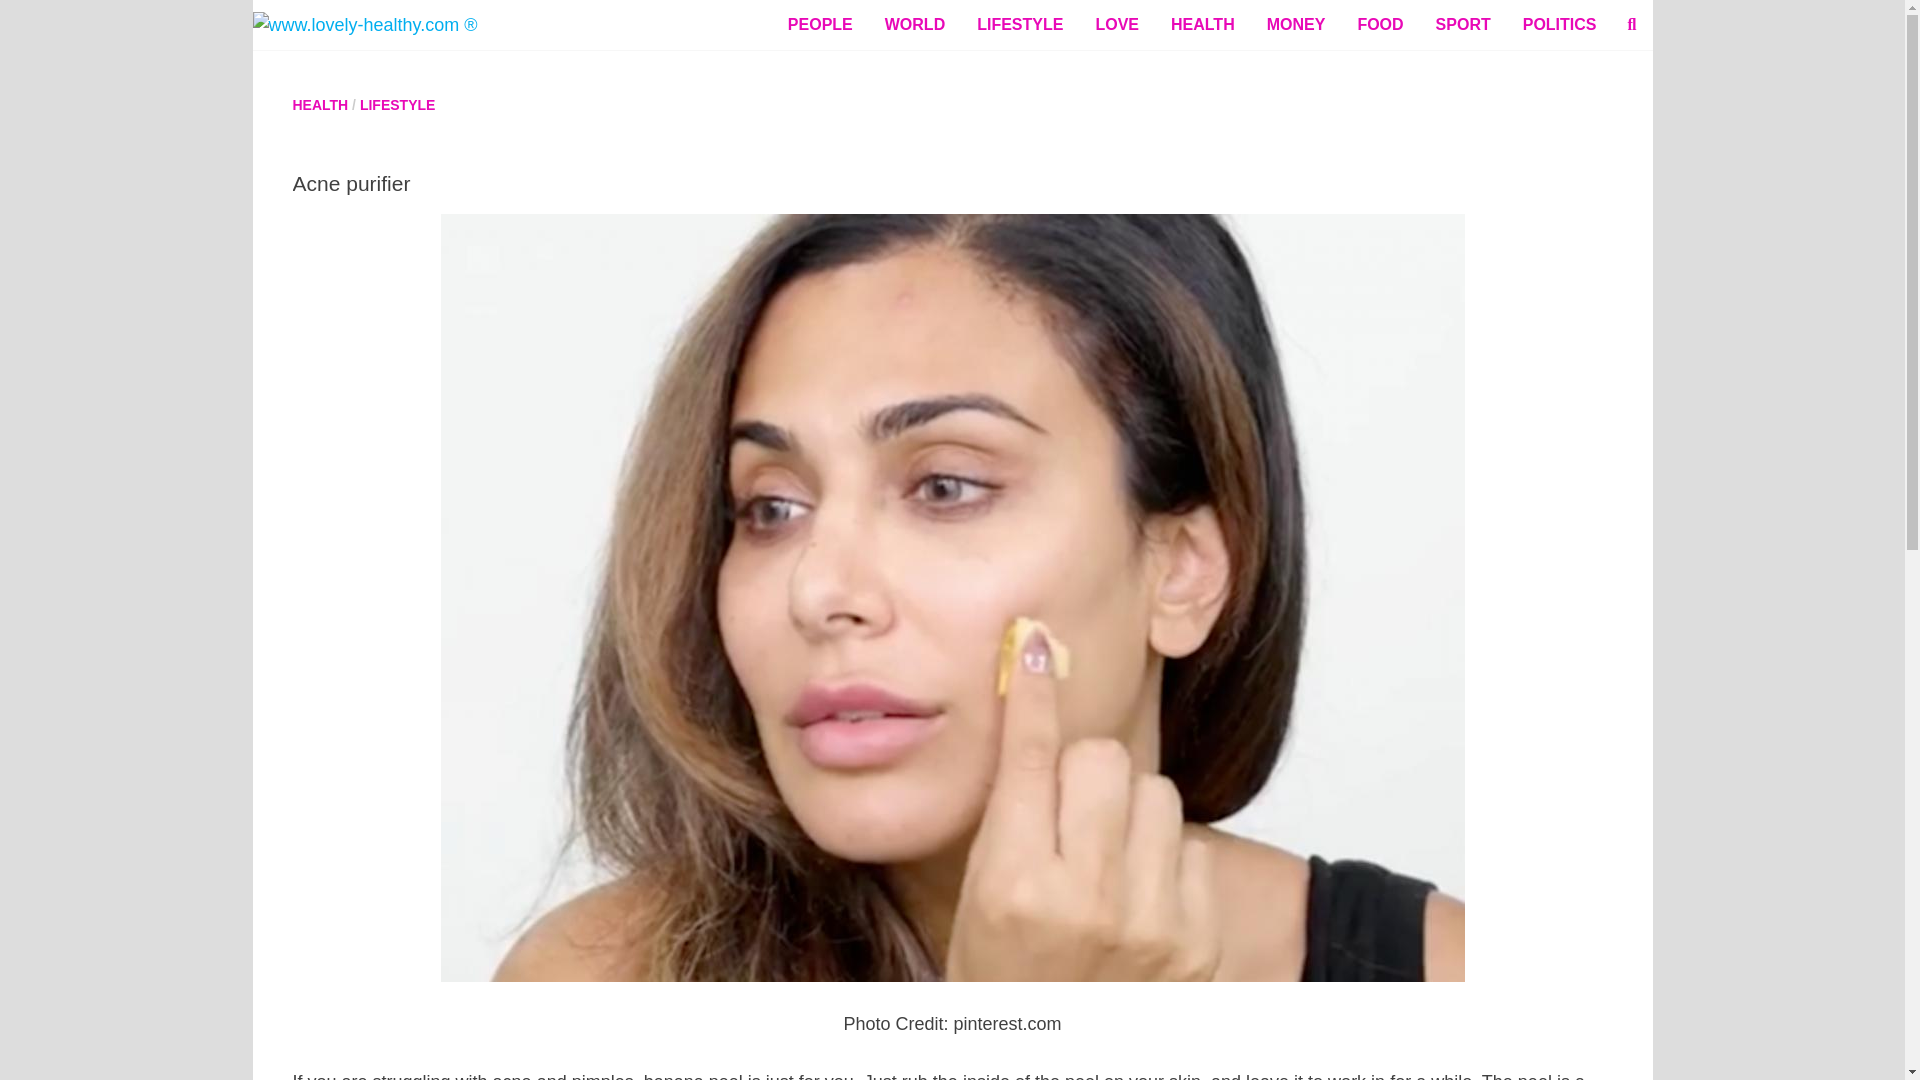  I want to click on HEALTH, so click(1203, 24).